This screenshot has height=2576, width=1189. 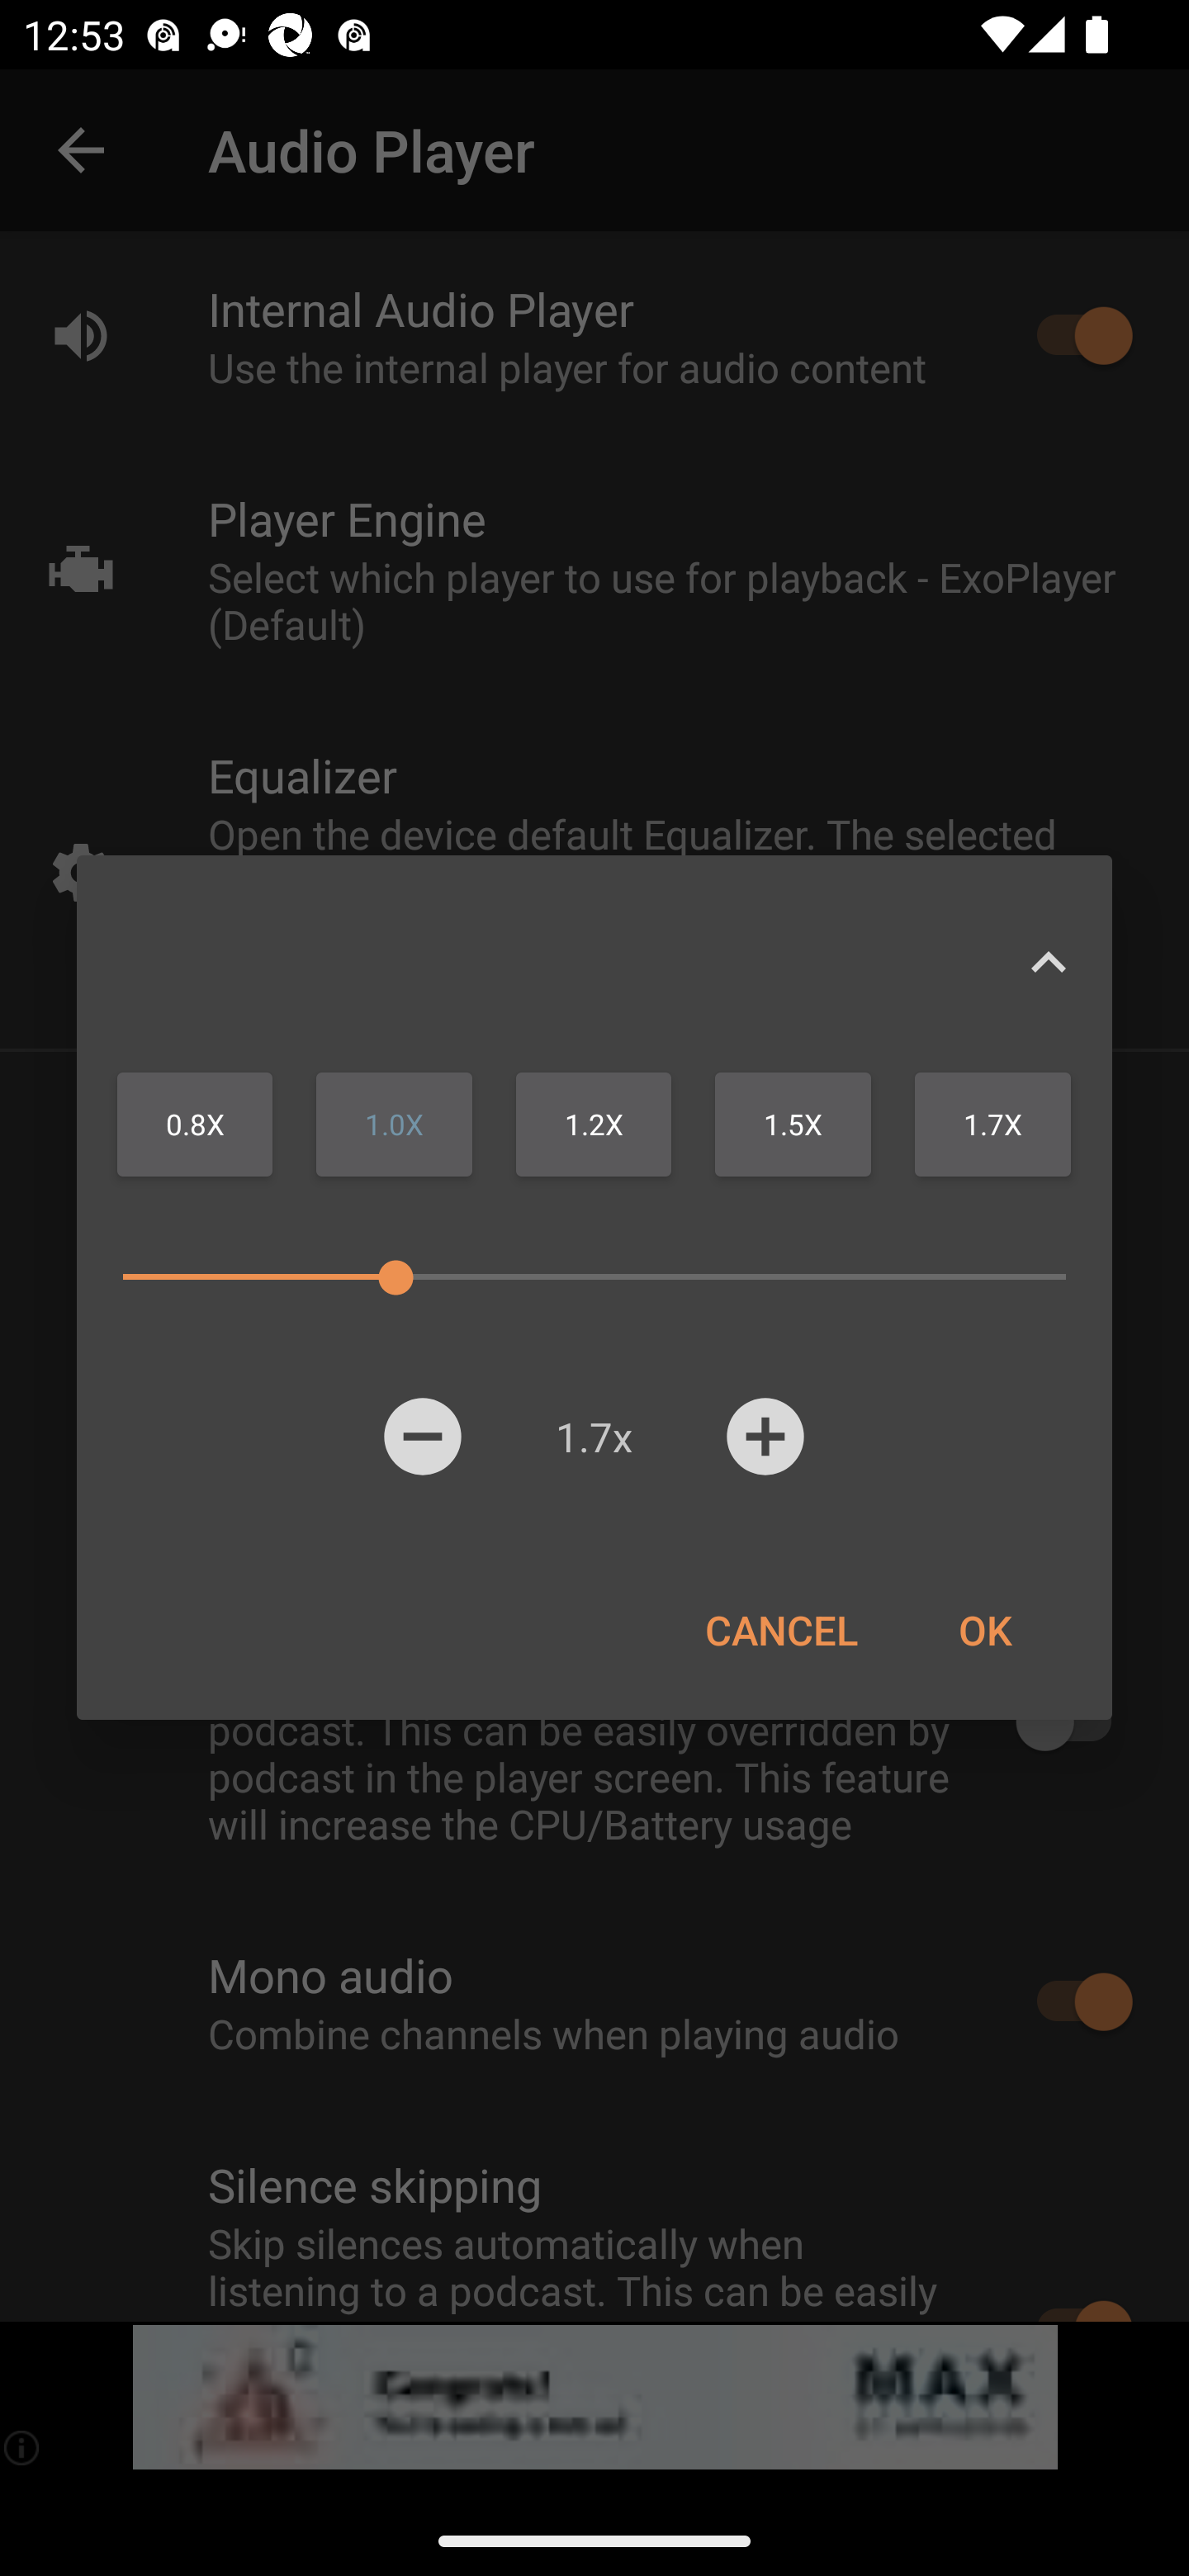 What do you see at coordinates (992, 1125) in the screenshot?
I see `1.7X` at bounding box center [992, 1125].